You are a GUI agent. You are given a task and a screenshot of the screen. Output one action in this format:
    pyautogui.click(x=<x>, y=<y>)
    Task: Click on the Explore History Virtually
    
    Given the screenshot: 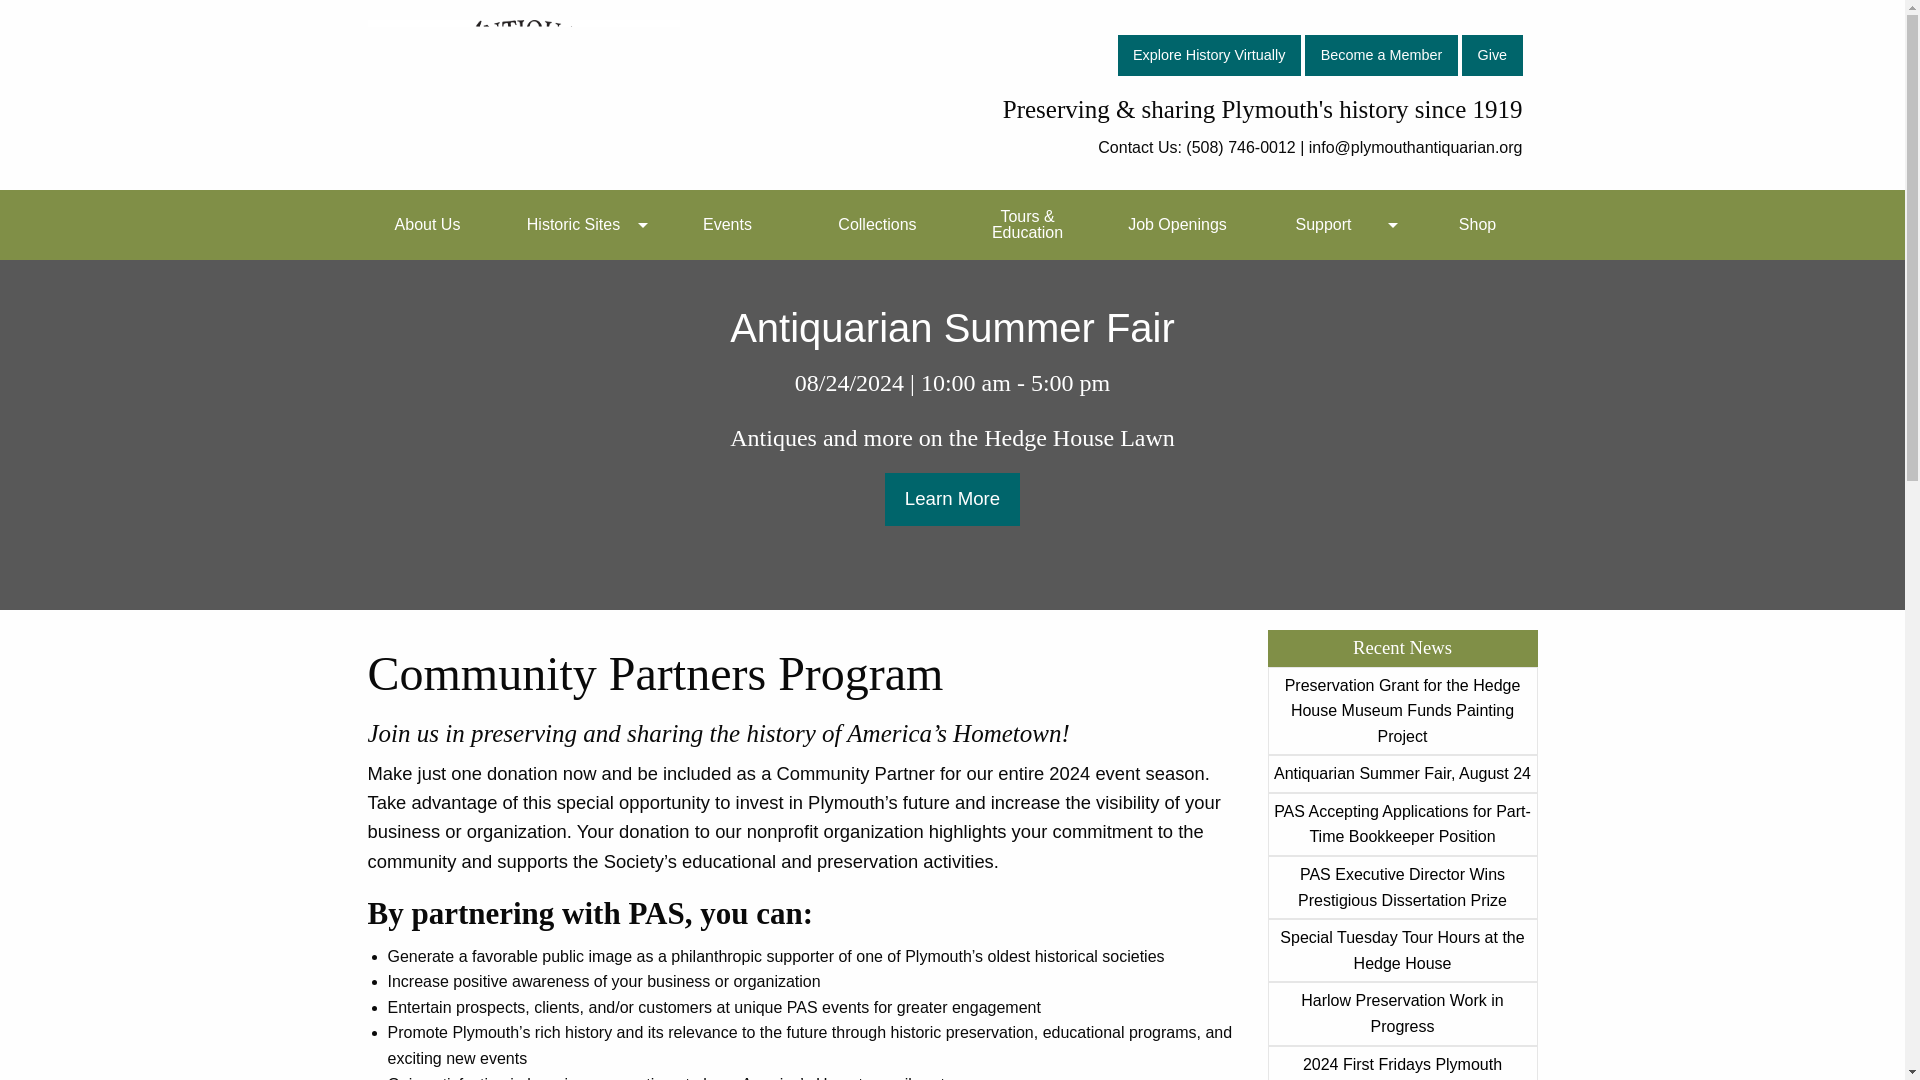 What is the action you would take?
    pyautogui.click(x=1209, y=54)
    